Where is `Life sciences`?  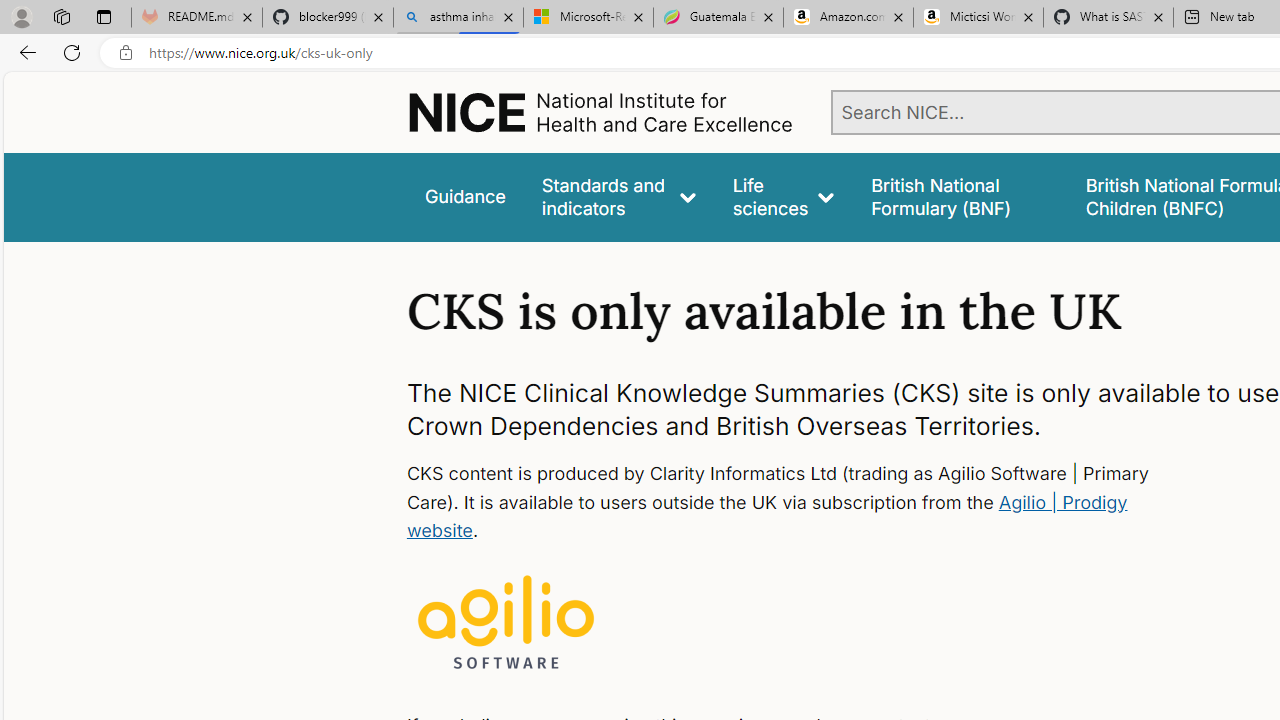
Life sciences is located at coordinates (784, 196).